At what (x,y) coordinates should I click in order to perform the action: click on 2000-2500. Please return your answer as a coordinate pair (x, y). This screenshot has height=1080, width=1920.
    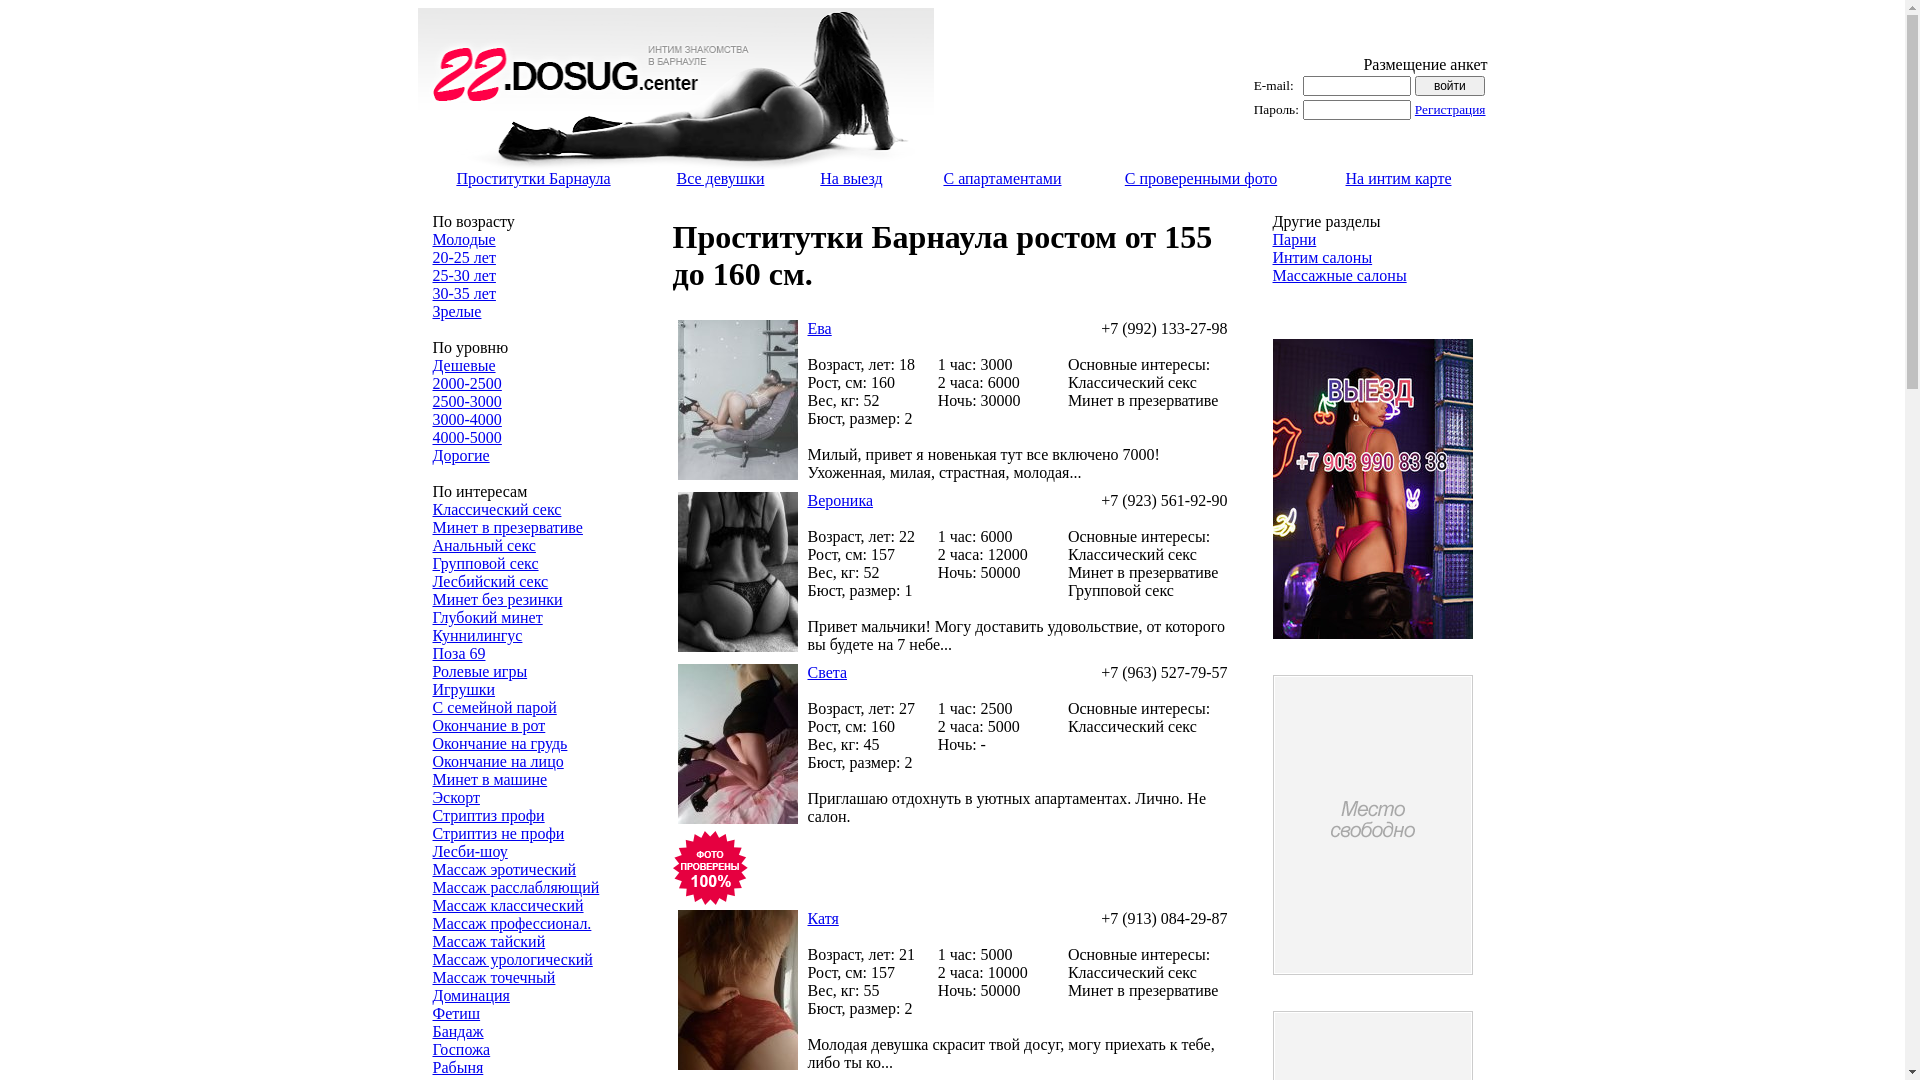
    Looking at the image, I should click on (466, 384).